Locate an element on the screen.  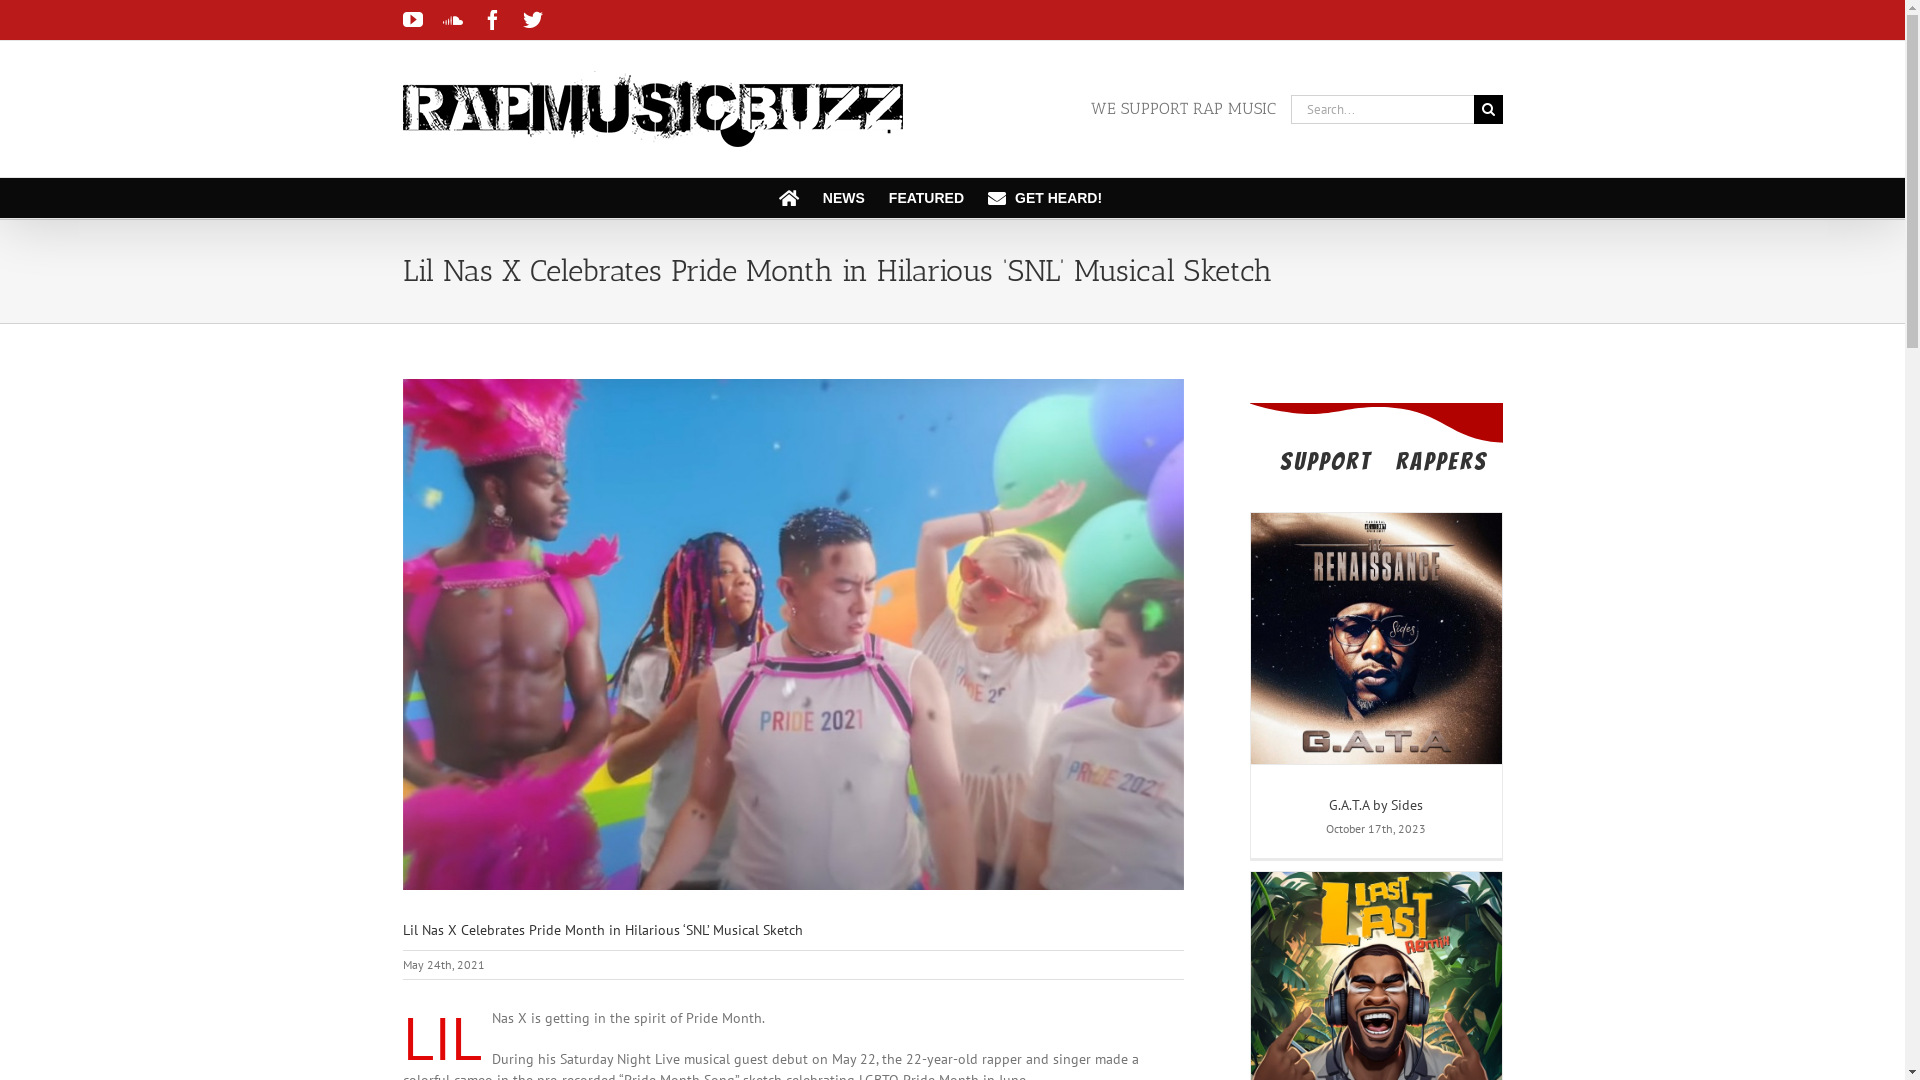
Twitter is located at coordinates (532, 20).